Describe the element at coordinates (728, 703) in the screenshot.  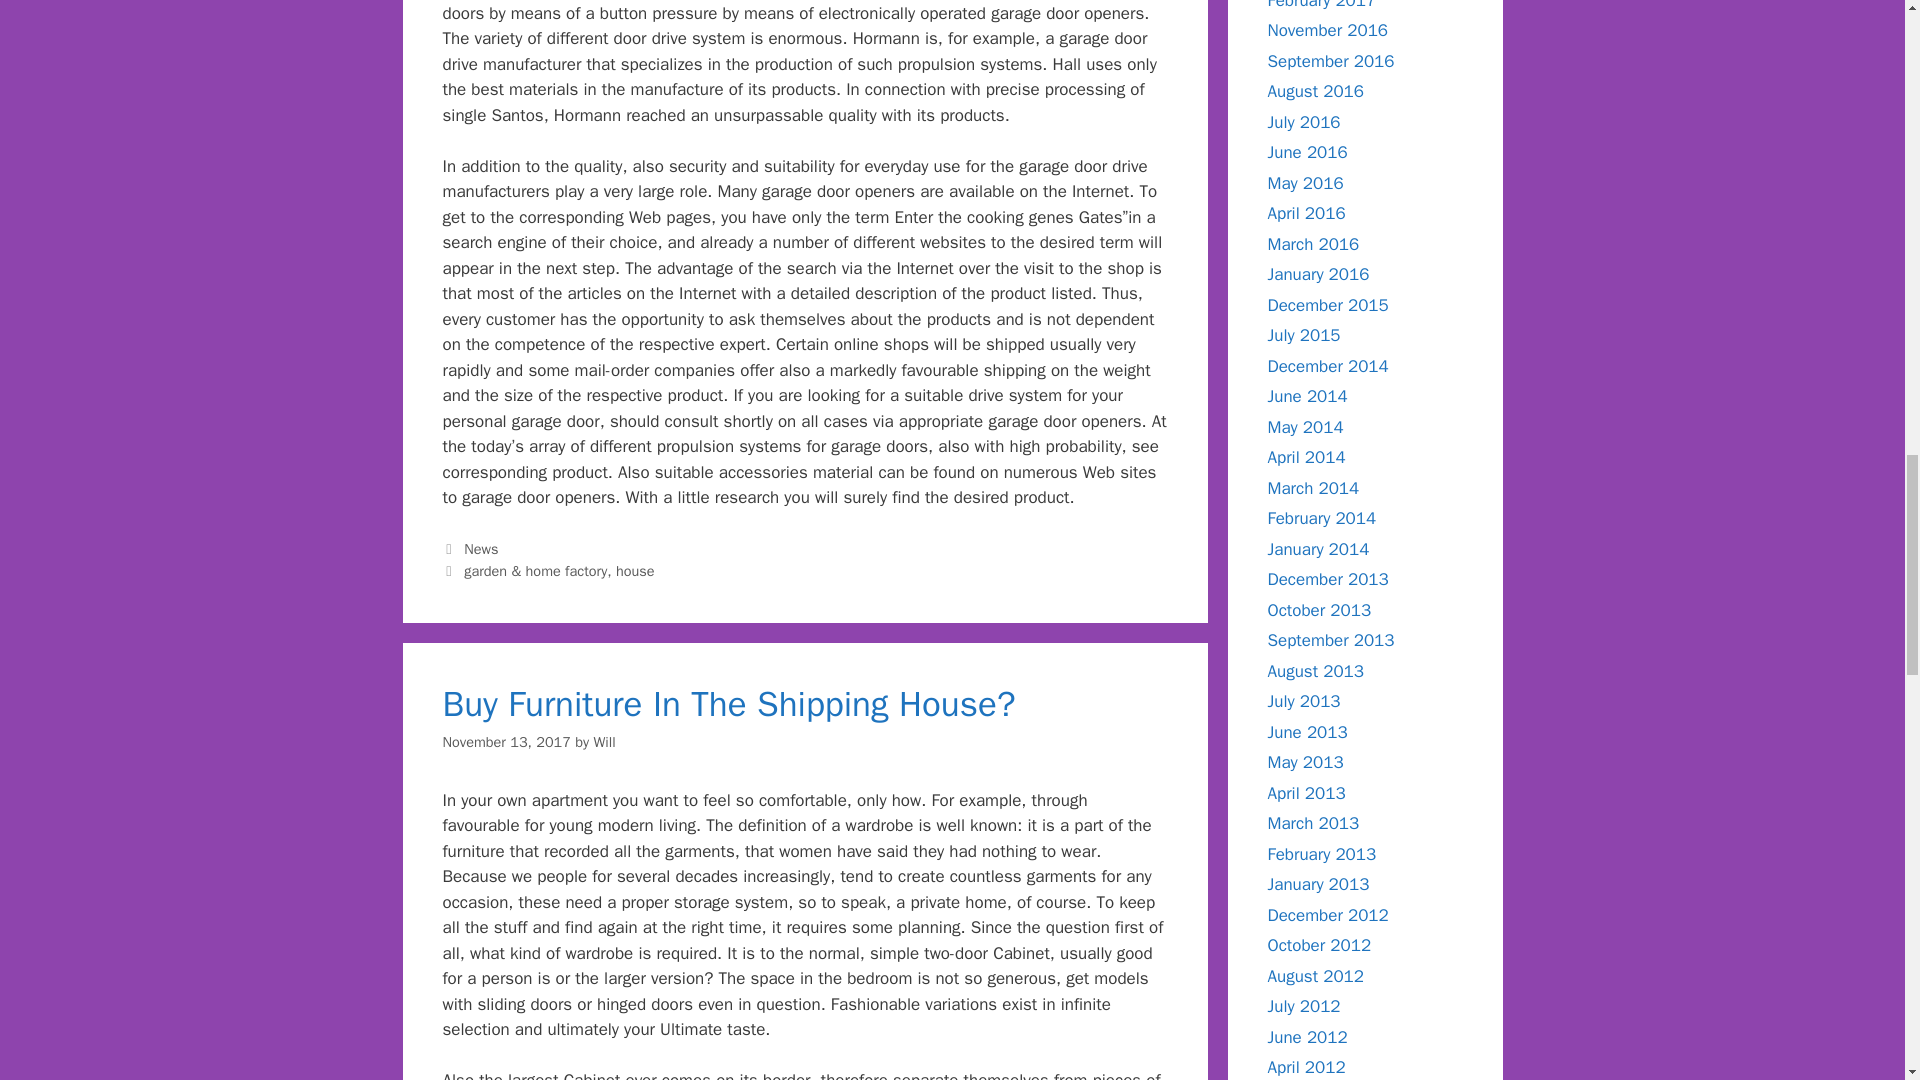
I see `Buy Furniture In The Shipping House?` at that location.